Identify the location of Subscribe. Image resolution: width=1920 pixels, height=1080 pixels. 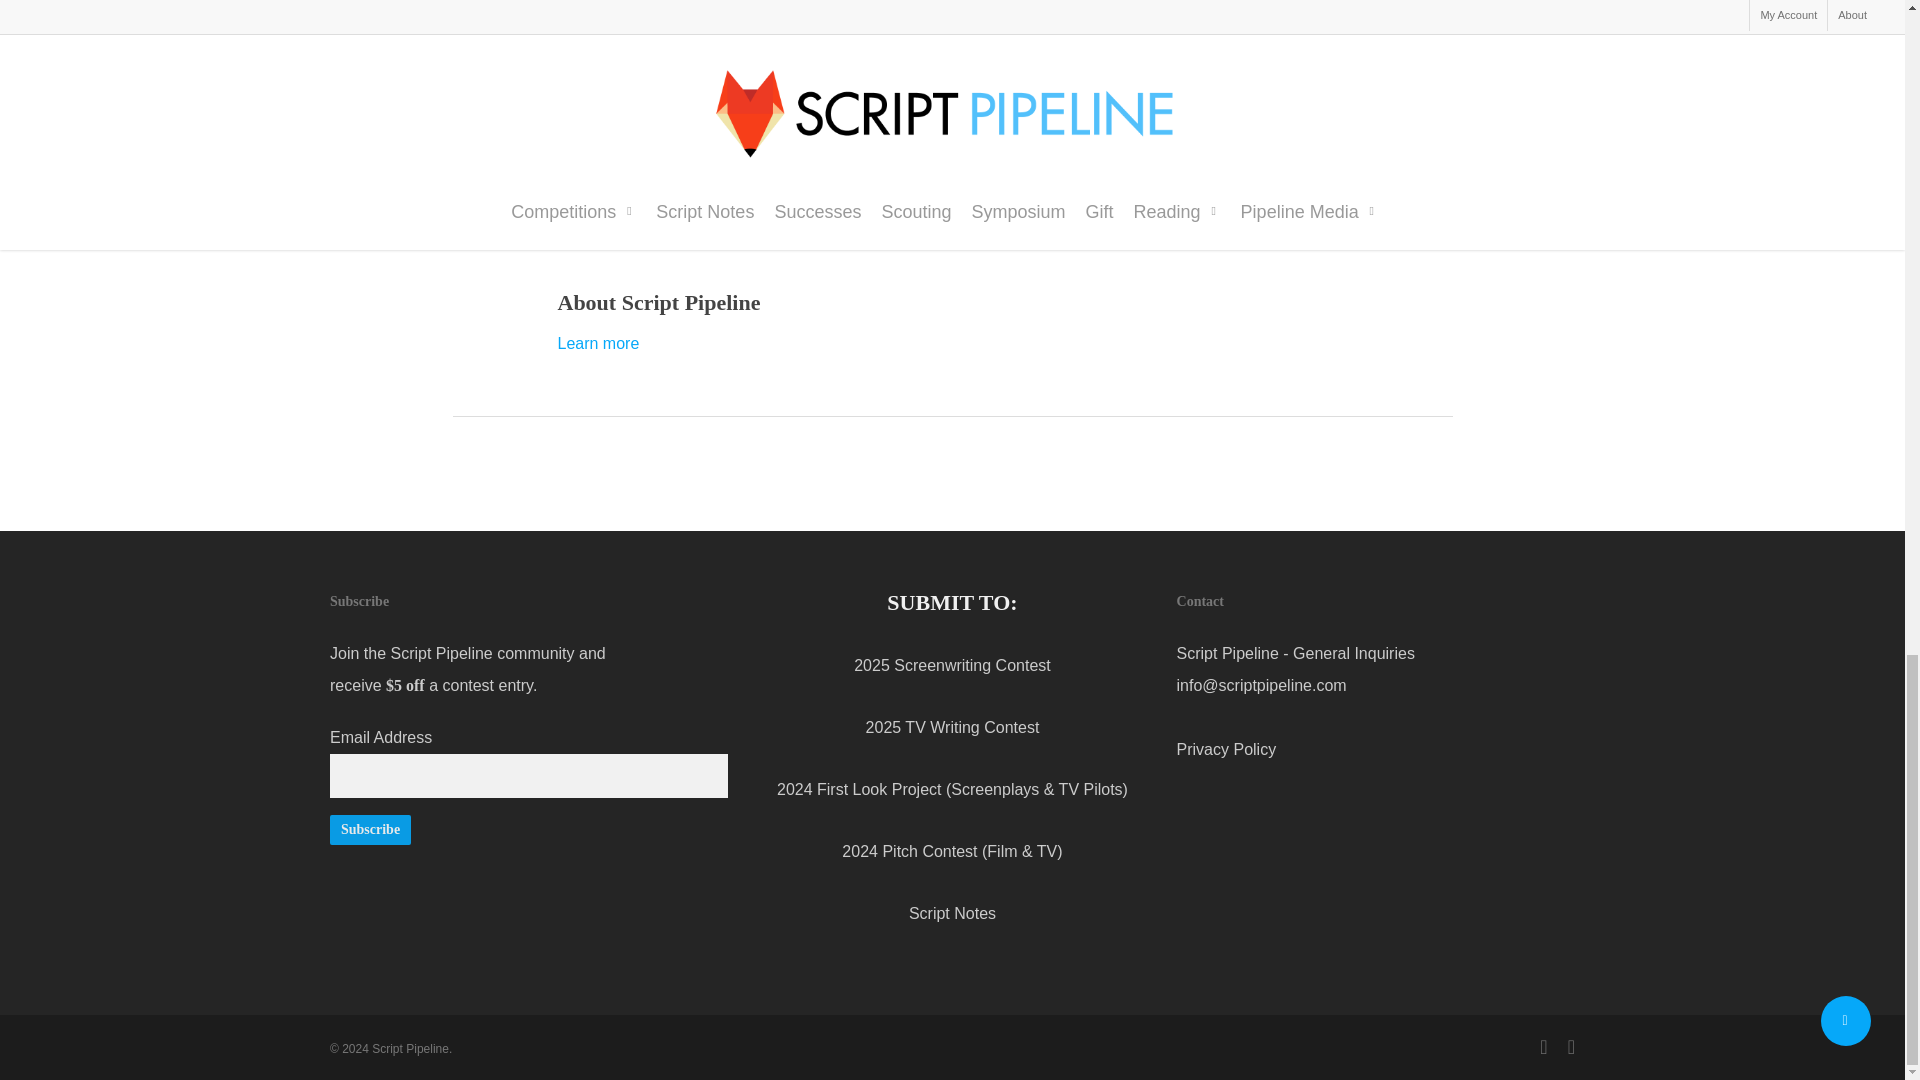
(370, 830).